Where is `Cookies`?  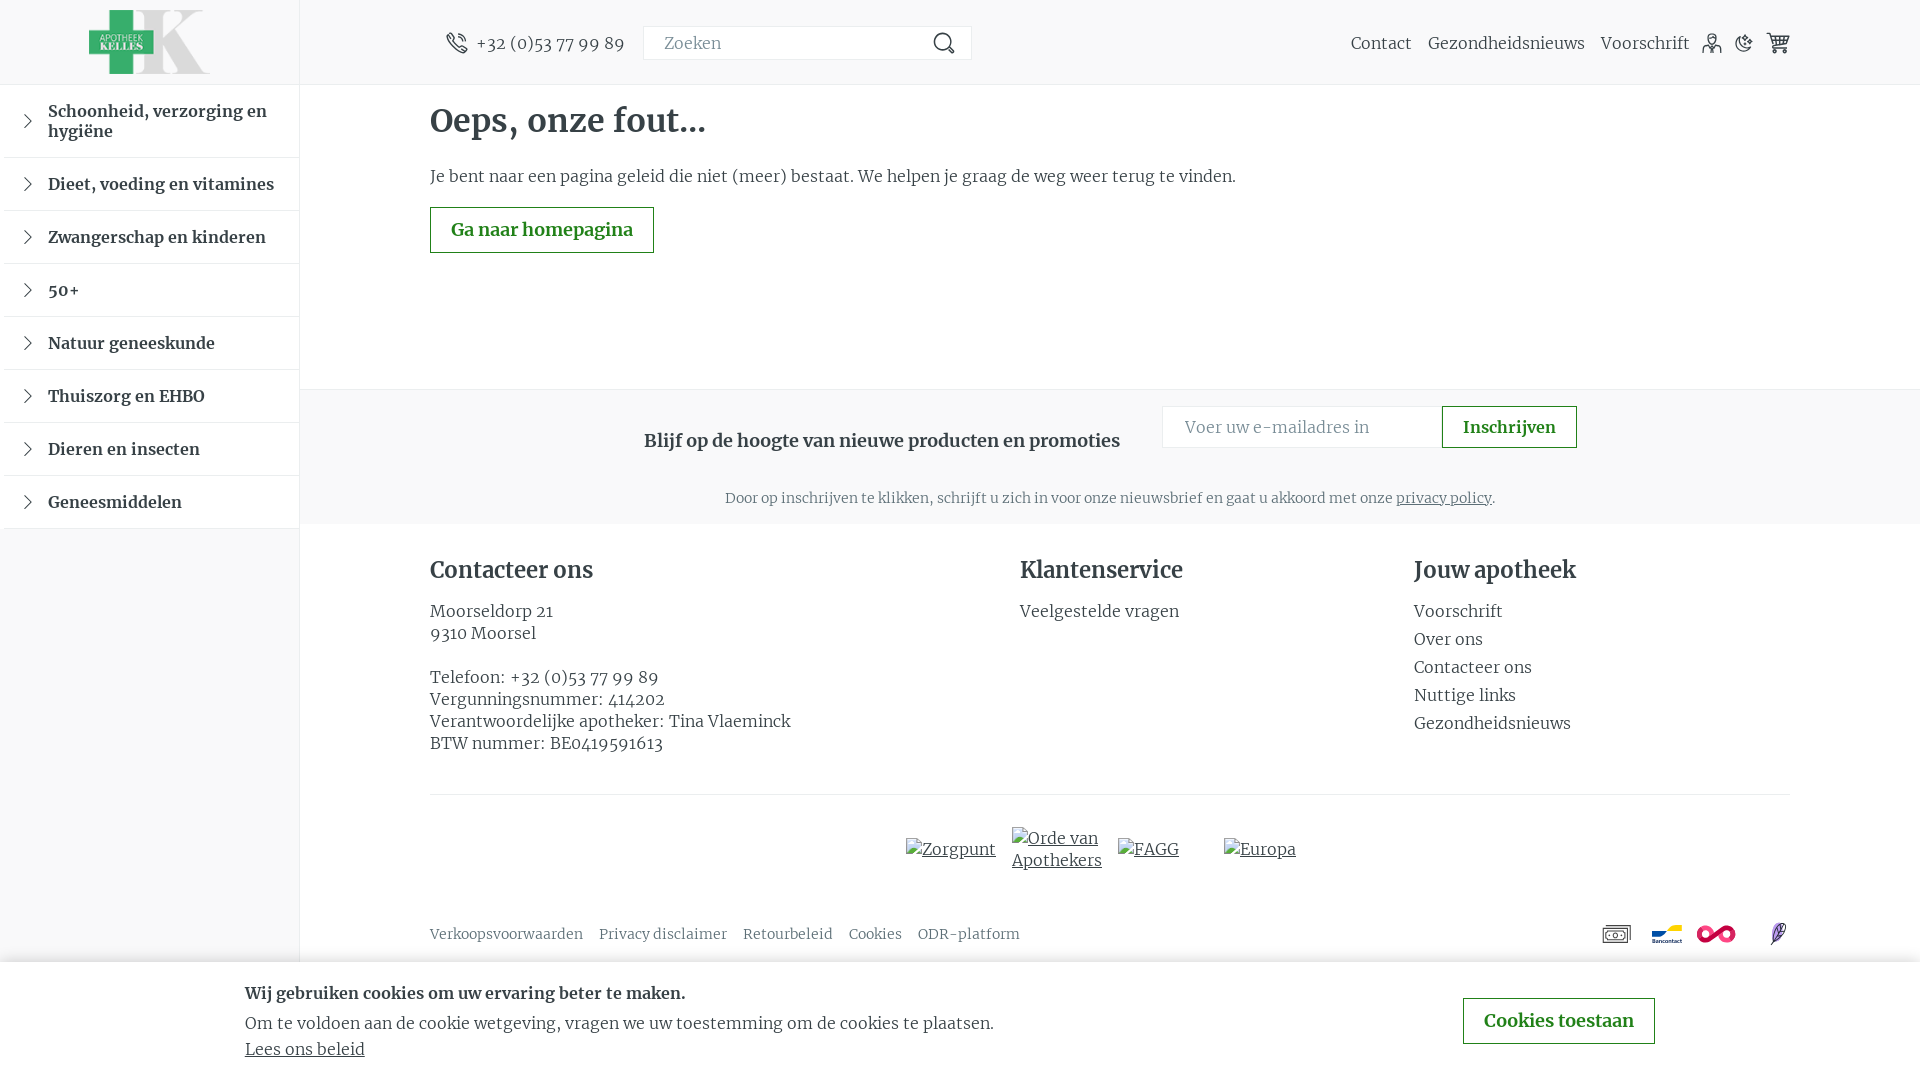
Cookies is located at coordinates (876, 934).